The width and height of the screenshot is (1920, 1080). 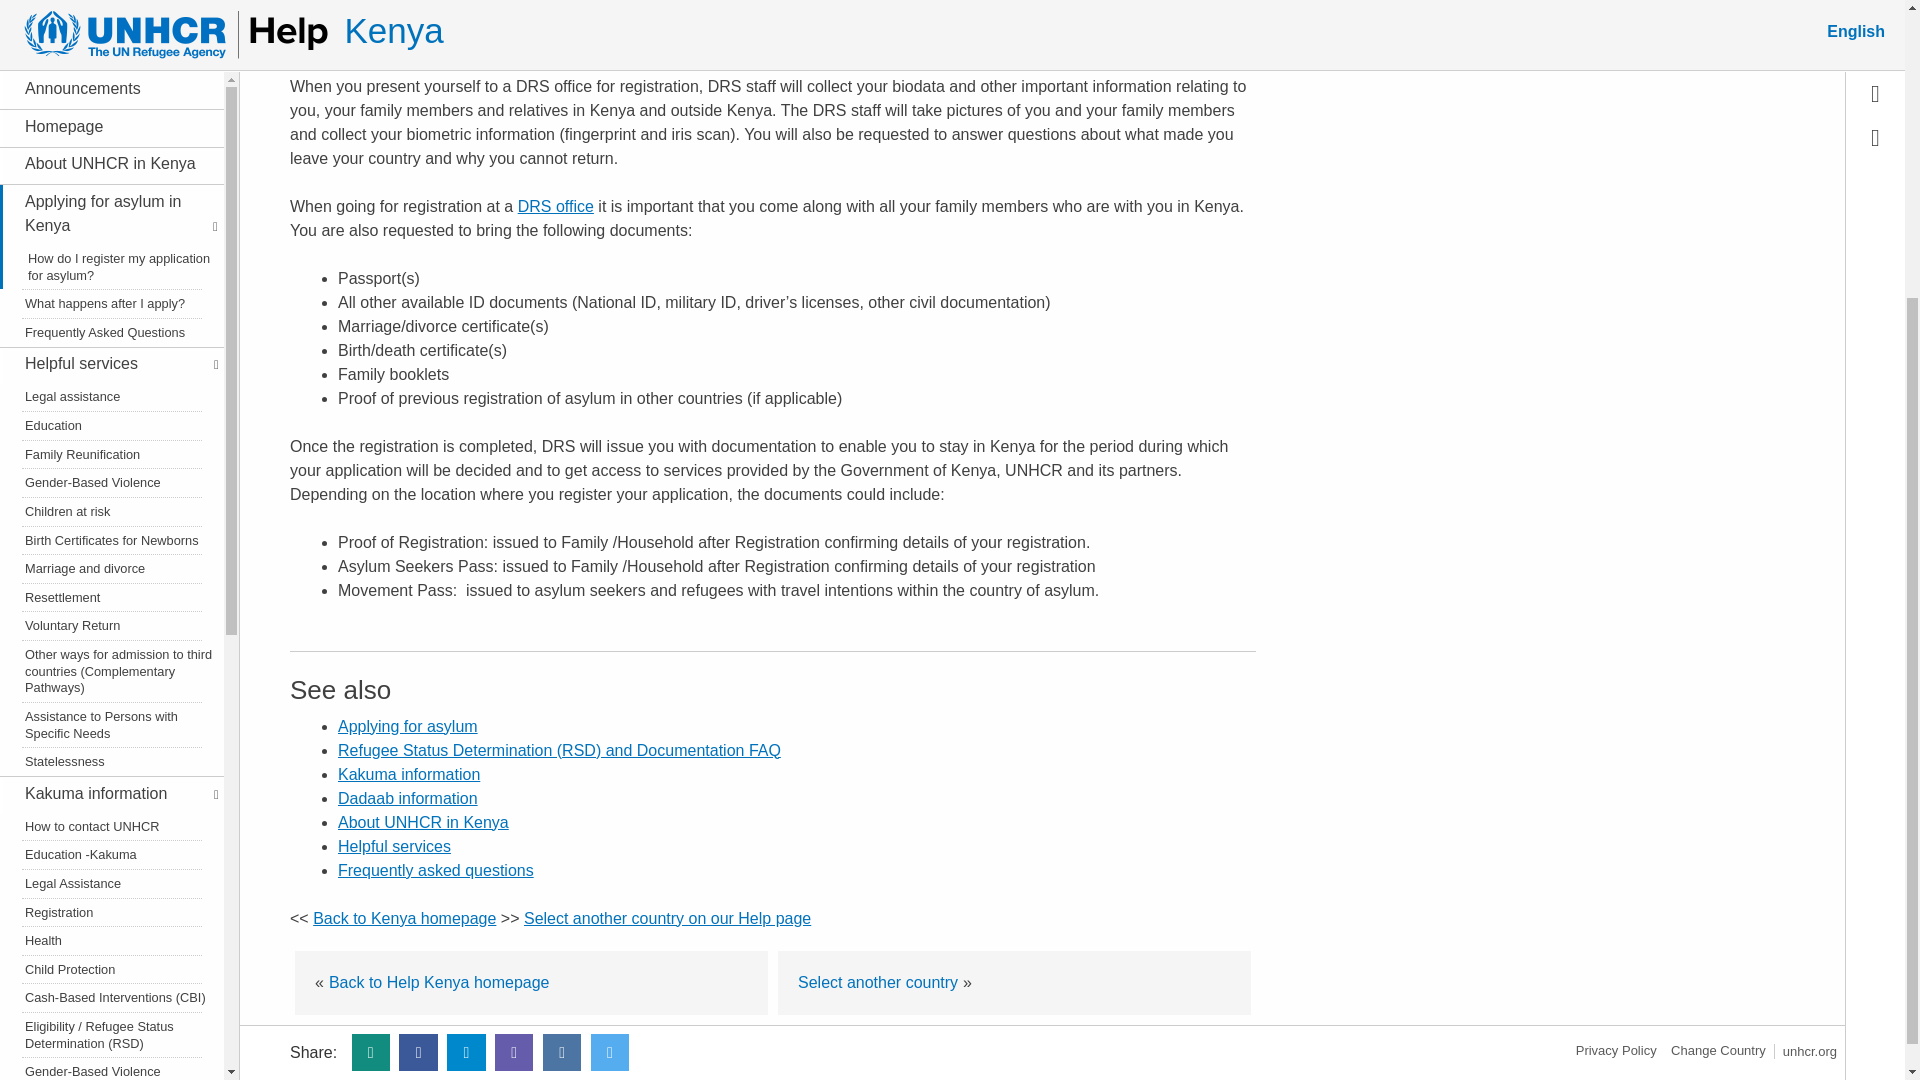 What do you see at coordinates (1810, 1052) in the screenshot?
I see `UNHCR - the UN Refugee Agency` at bounding box center [1810, 1052].